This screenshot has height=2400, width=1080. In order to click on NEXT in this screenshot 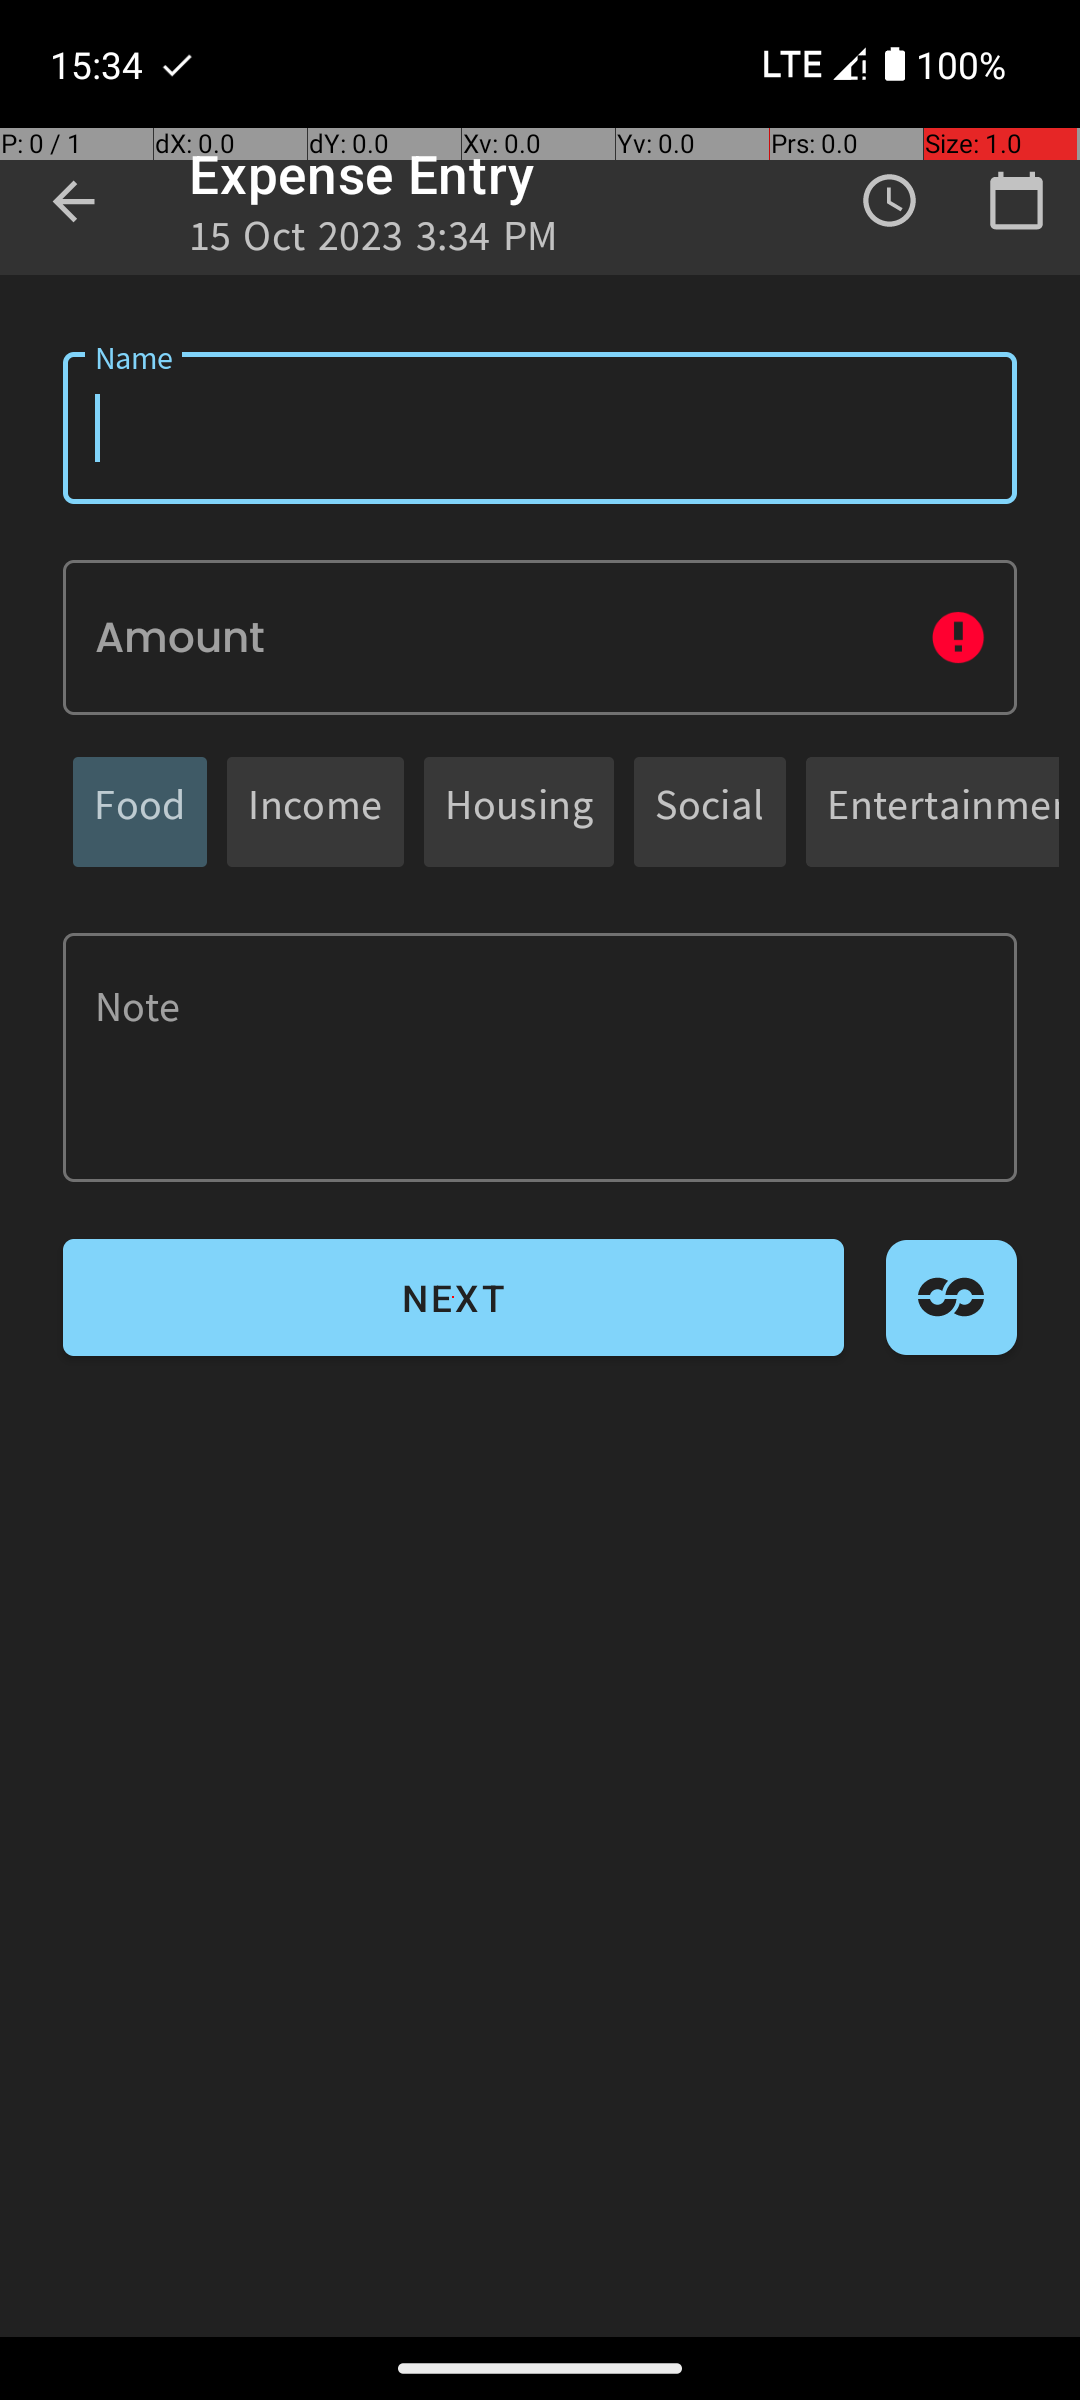, I will do `click(454, 1298)`.